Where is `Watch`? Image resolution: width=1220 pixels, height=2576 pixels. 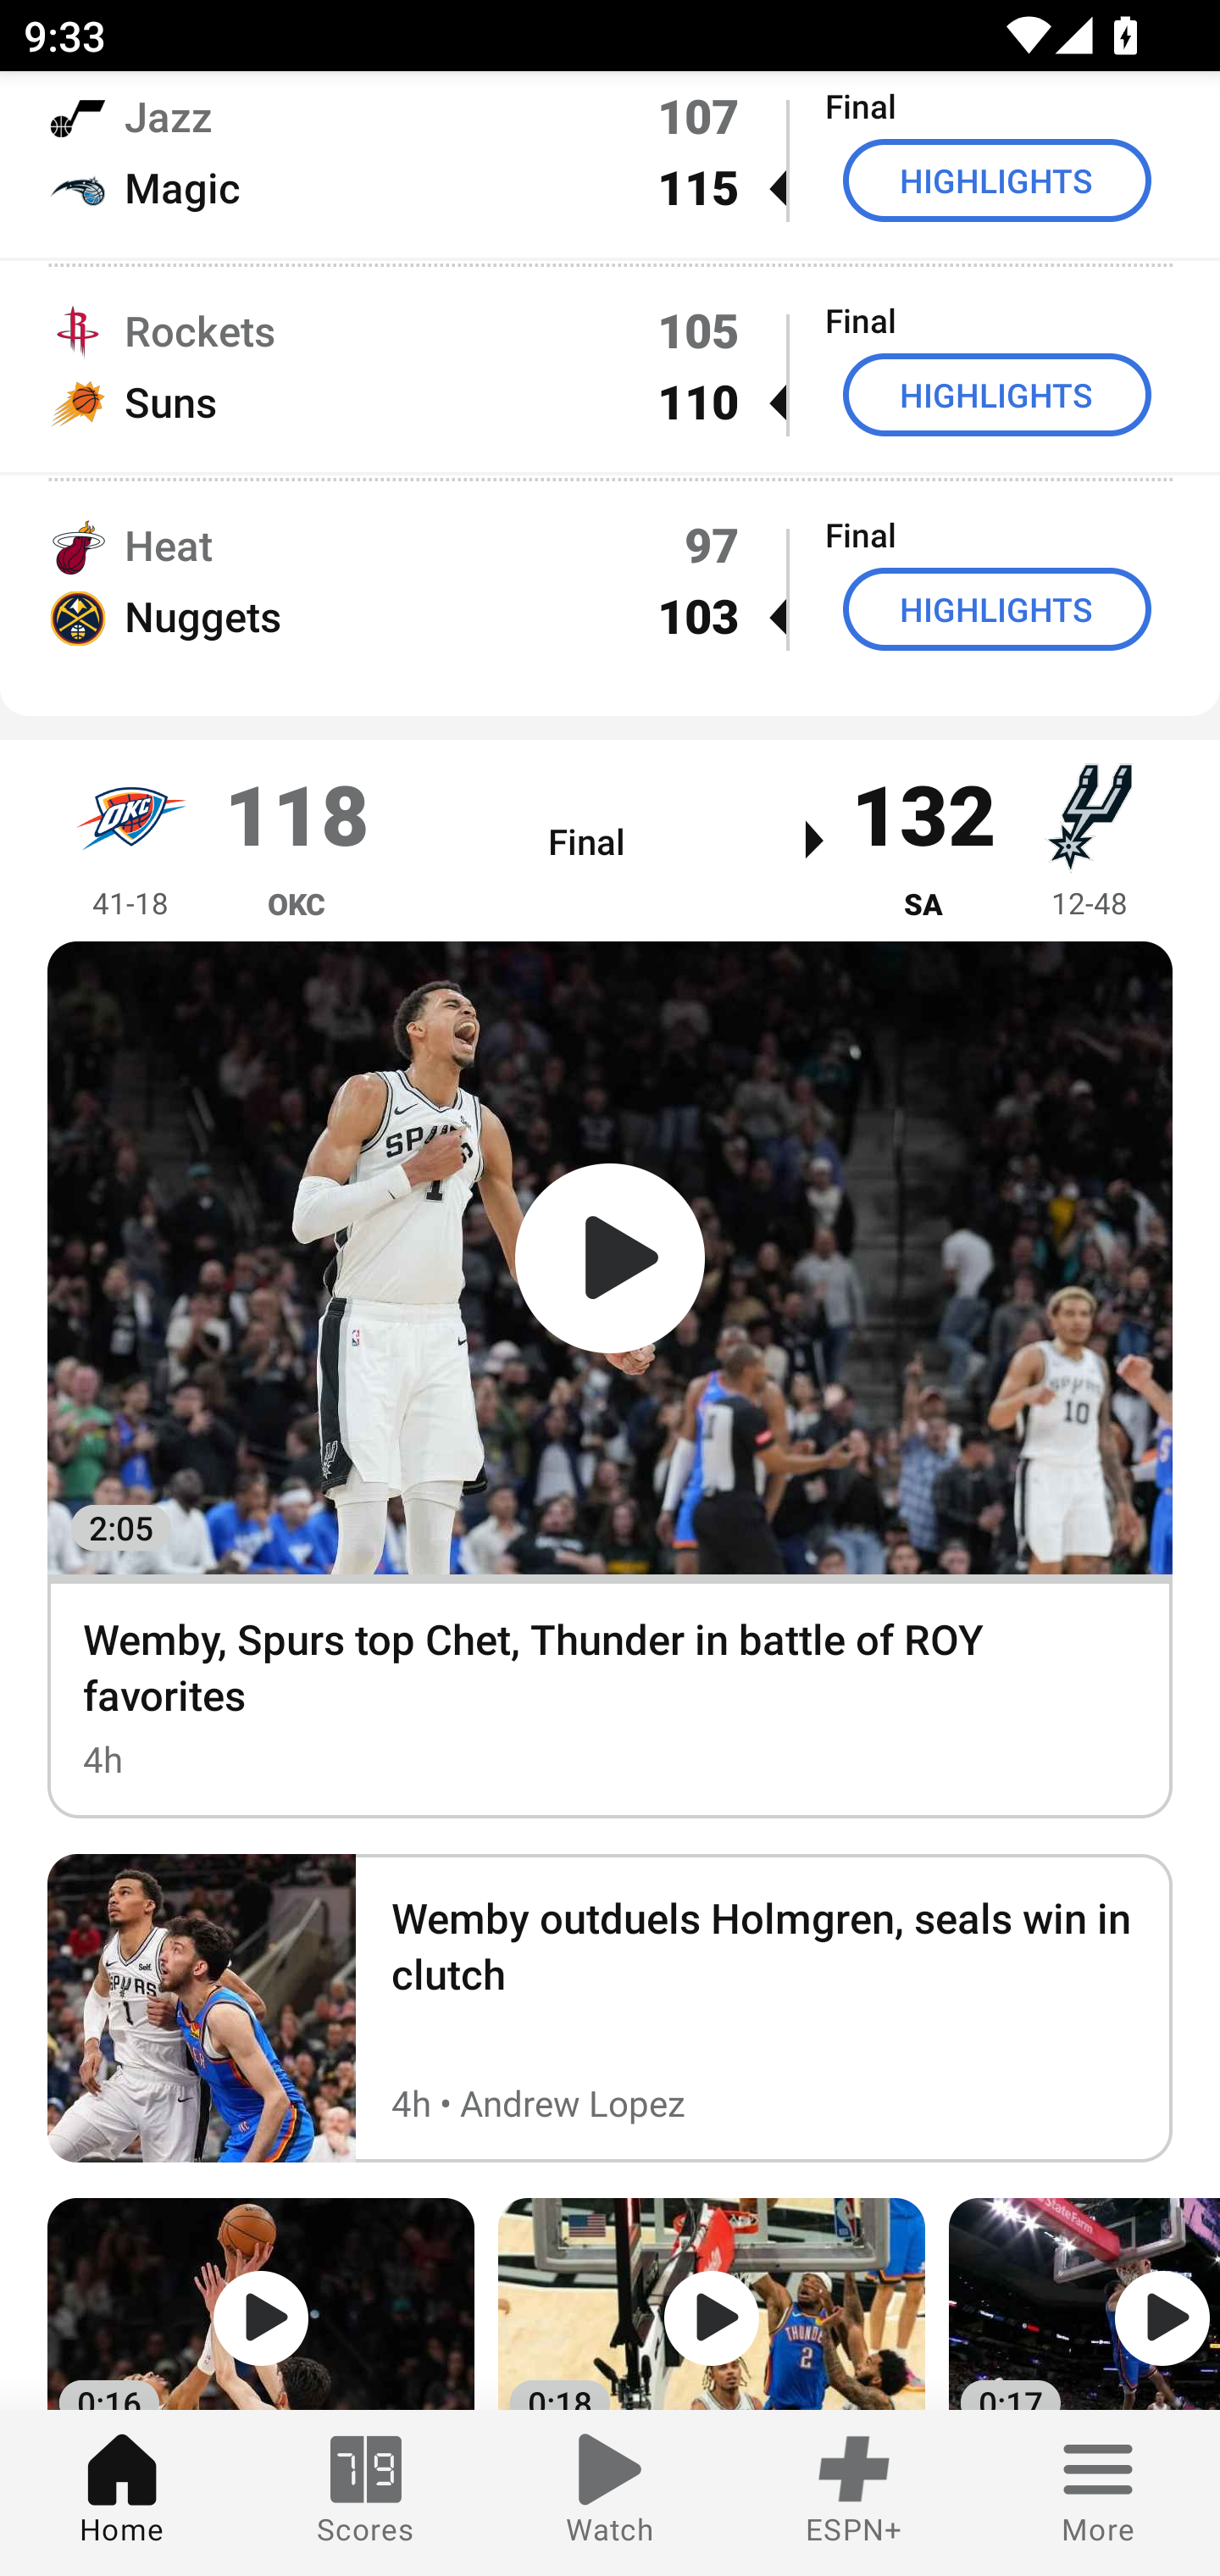
Watch is located at coordinates (610, 2493).